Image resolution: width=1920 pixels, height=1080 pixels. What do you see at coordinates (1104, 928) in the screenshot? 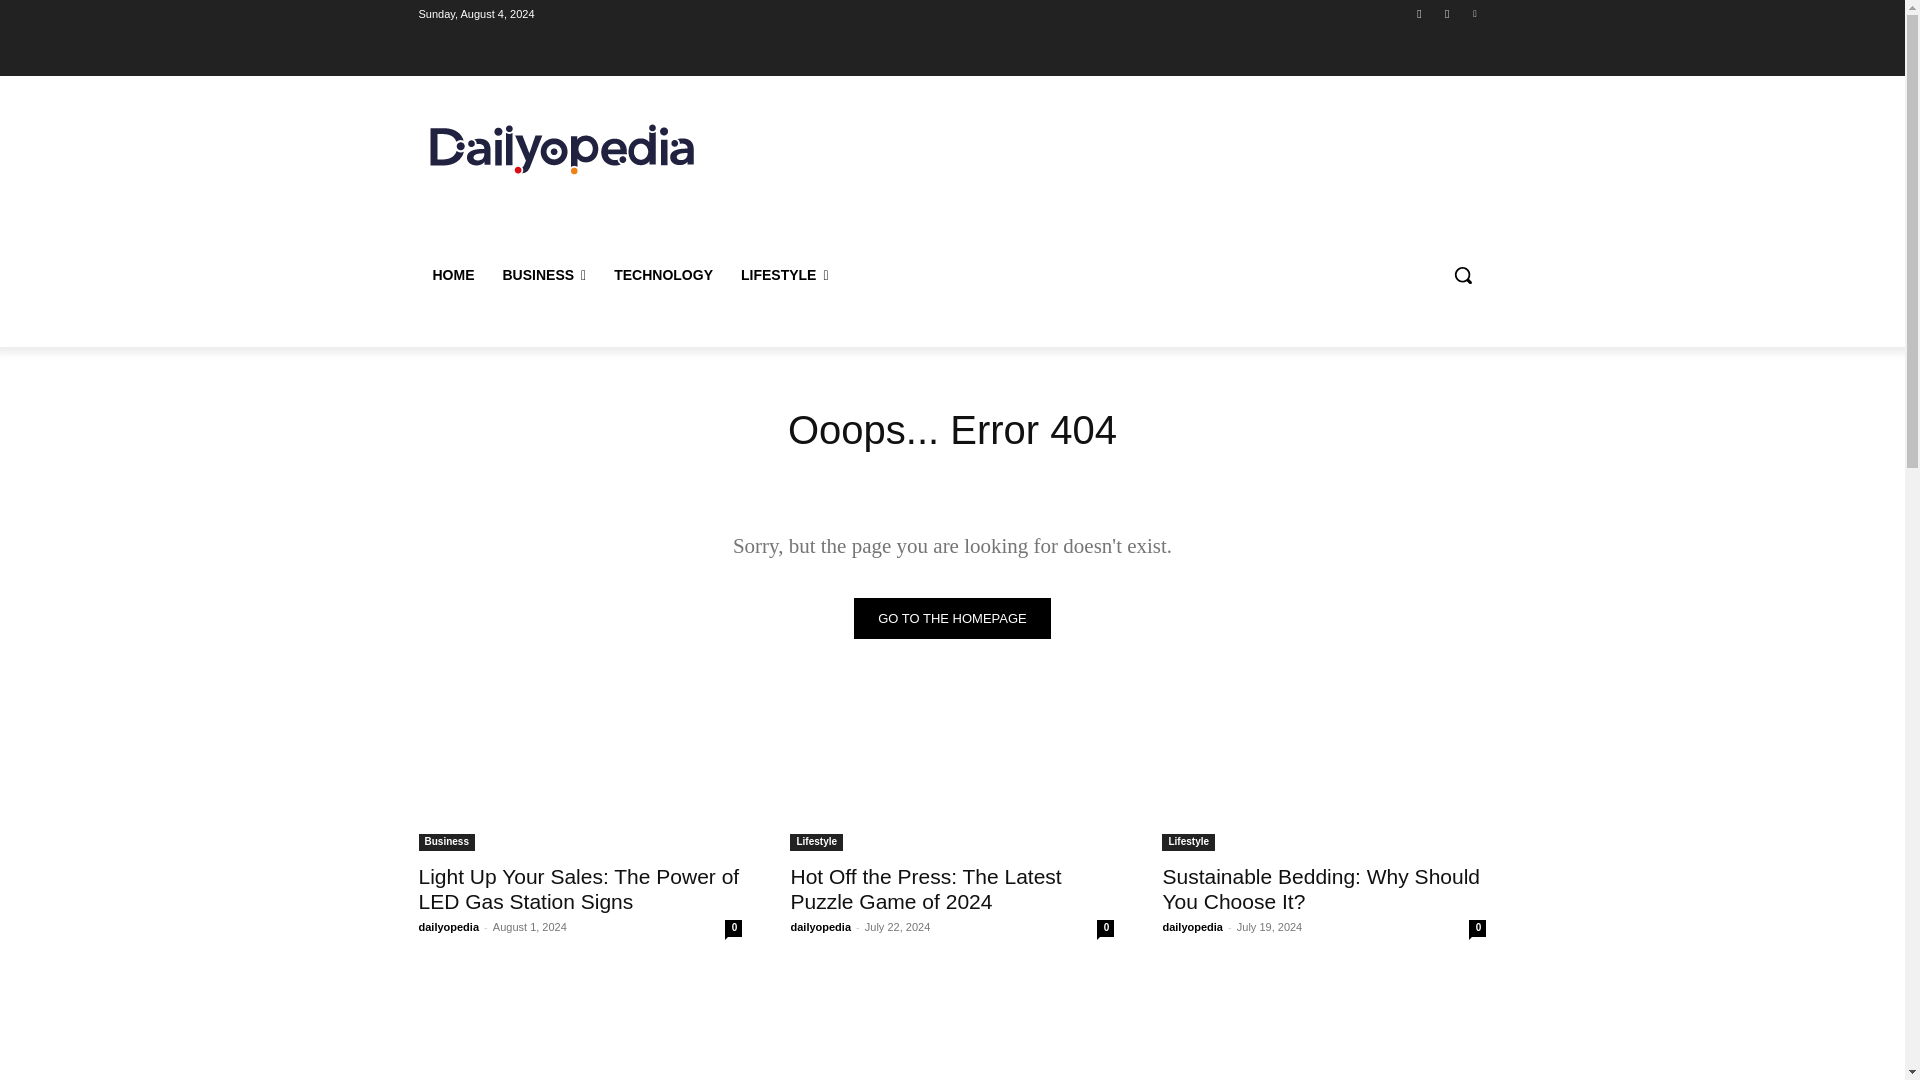
I see `0` at bounding box center [1104, 928].